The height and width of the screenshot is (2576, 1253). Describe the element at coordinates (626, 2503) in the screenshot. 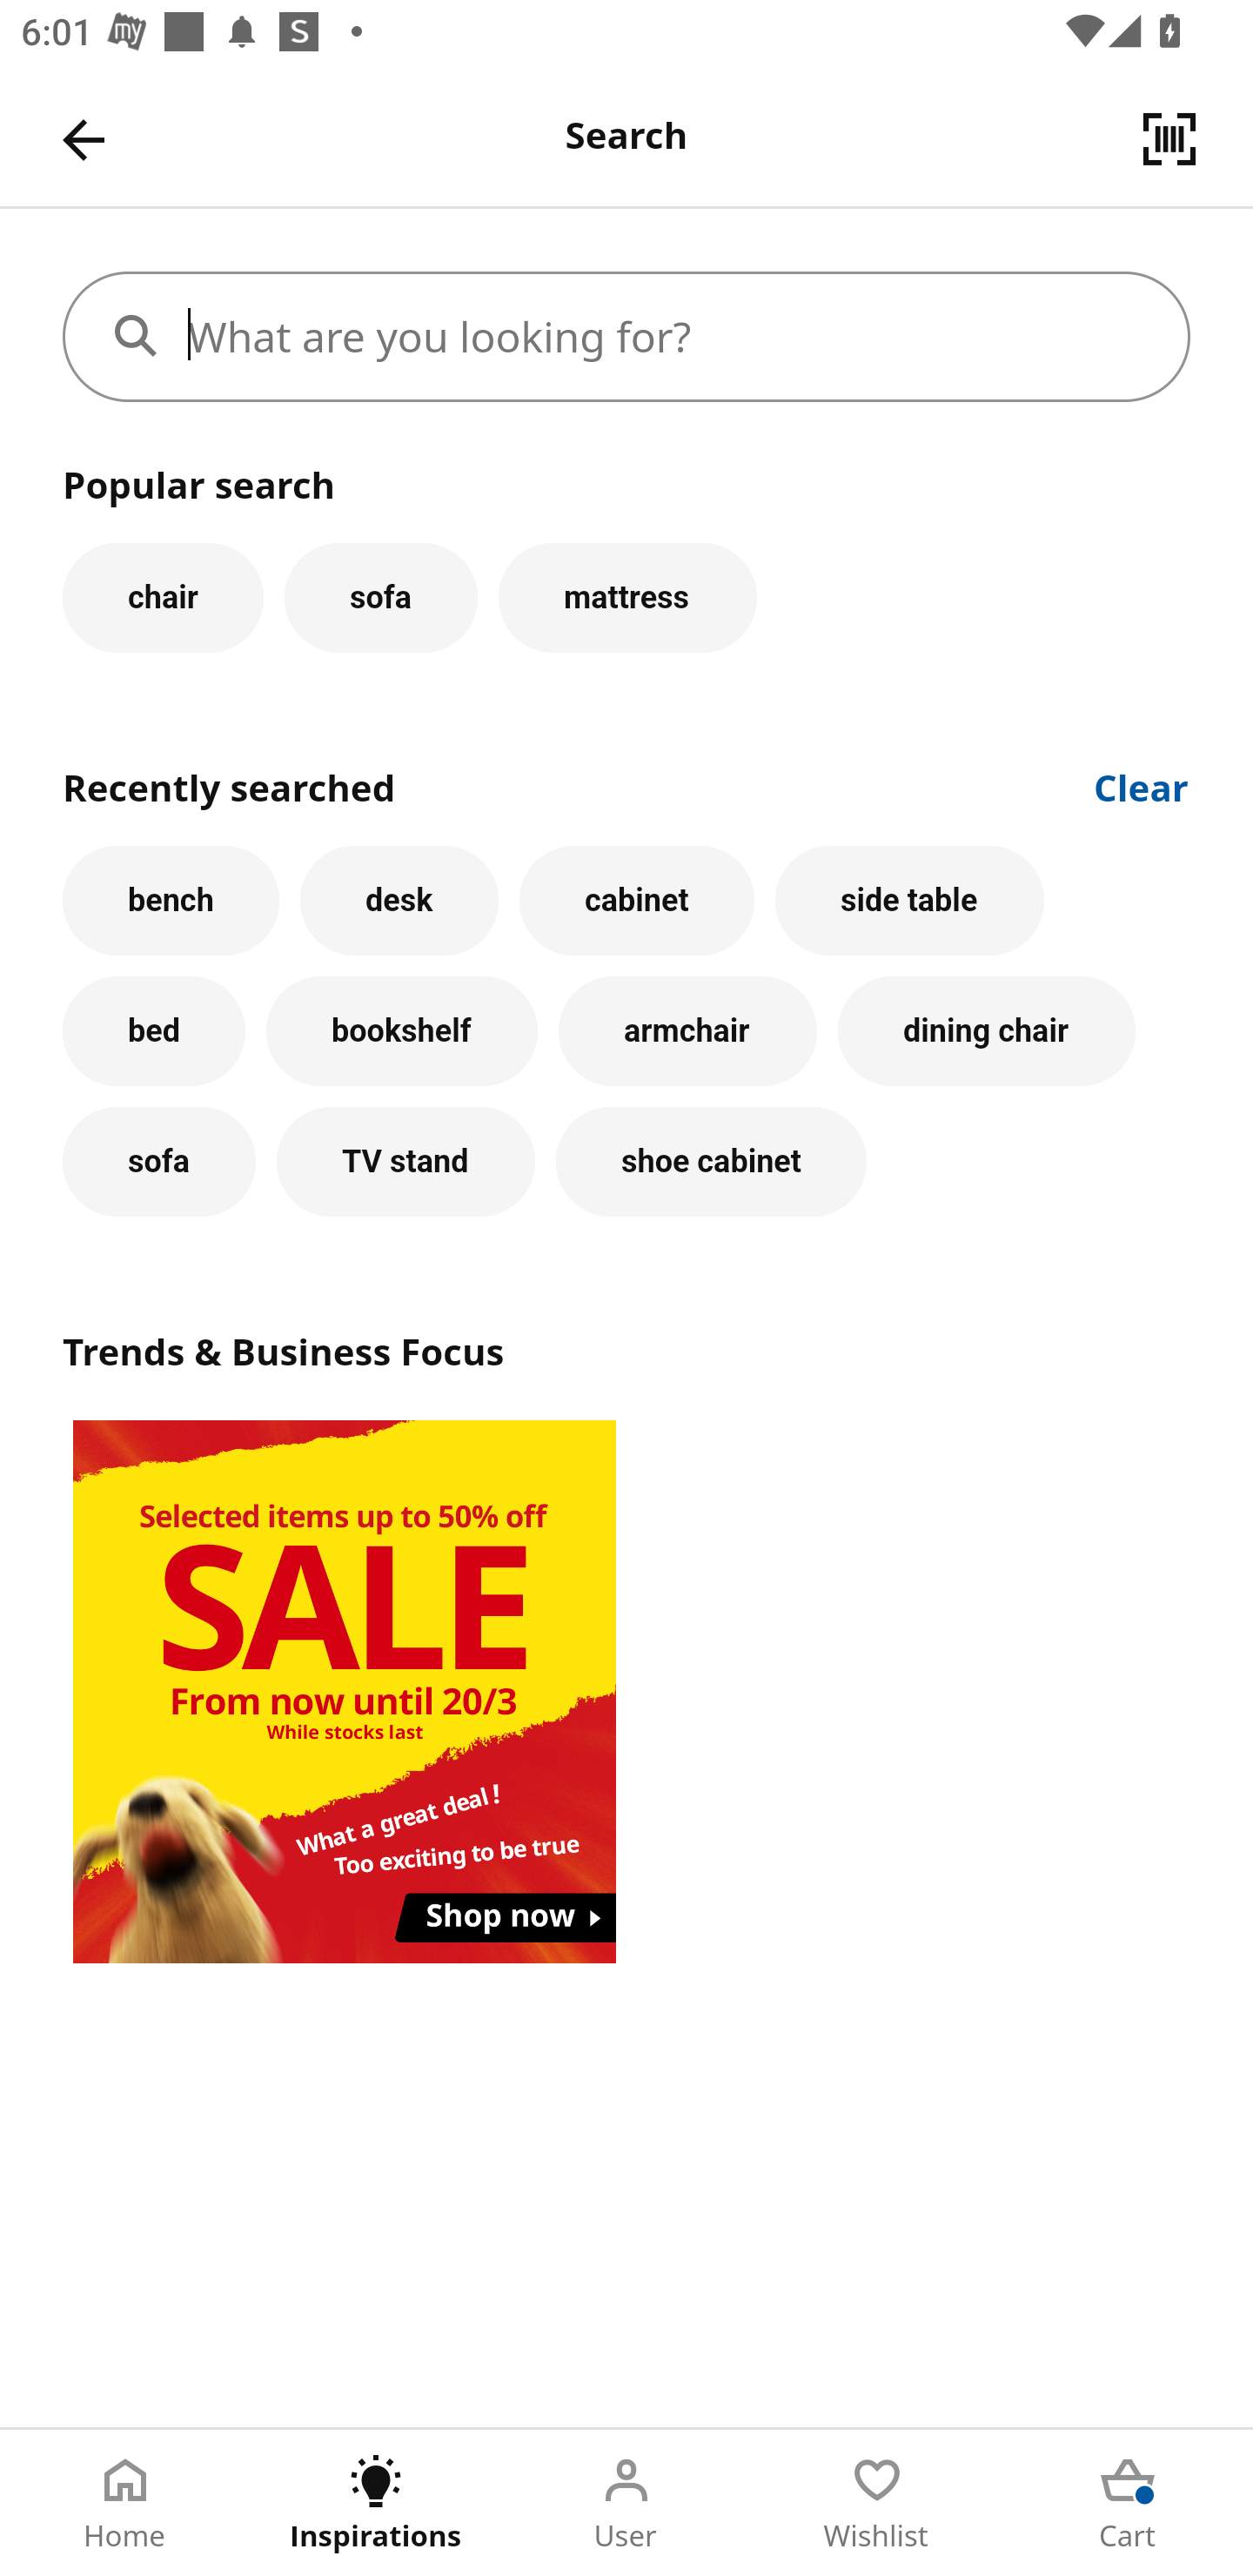

I see `User
Tab 3 of 5` at that location.